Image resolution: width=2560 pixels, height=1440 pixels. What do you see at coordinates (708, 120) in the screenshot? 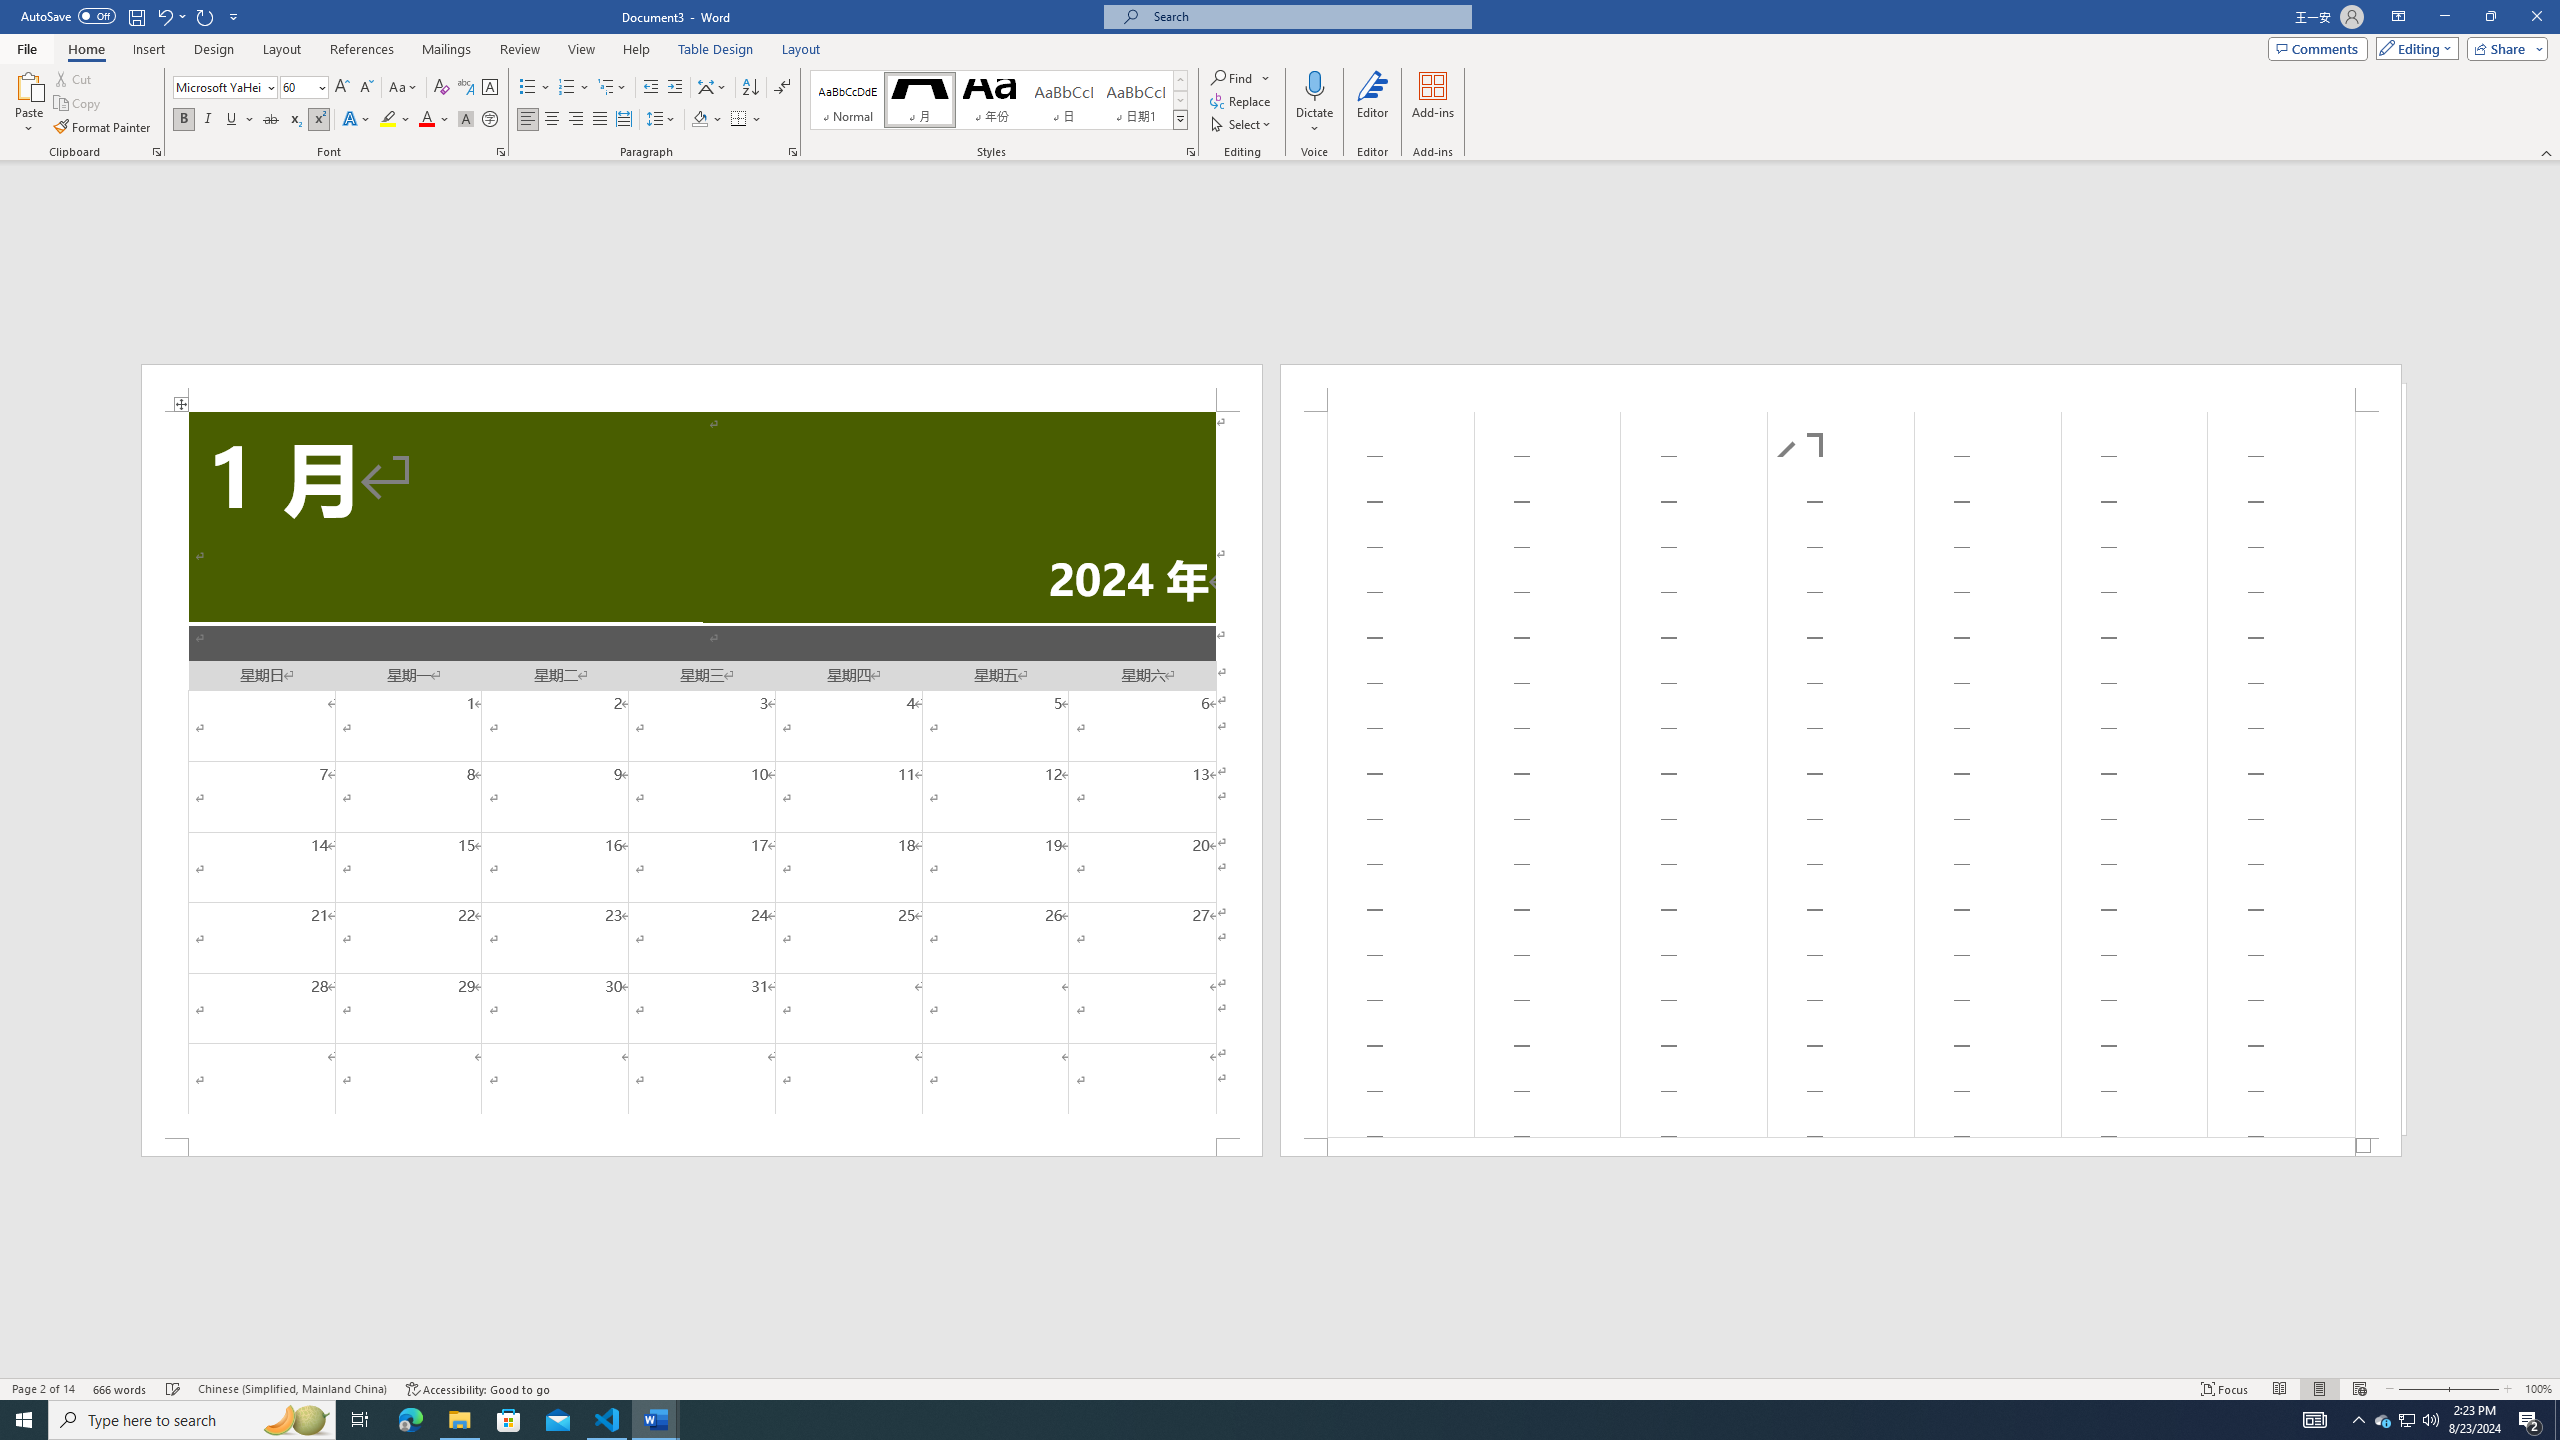
I see `Shading` at bounding box center [708, 120].